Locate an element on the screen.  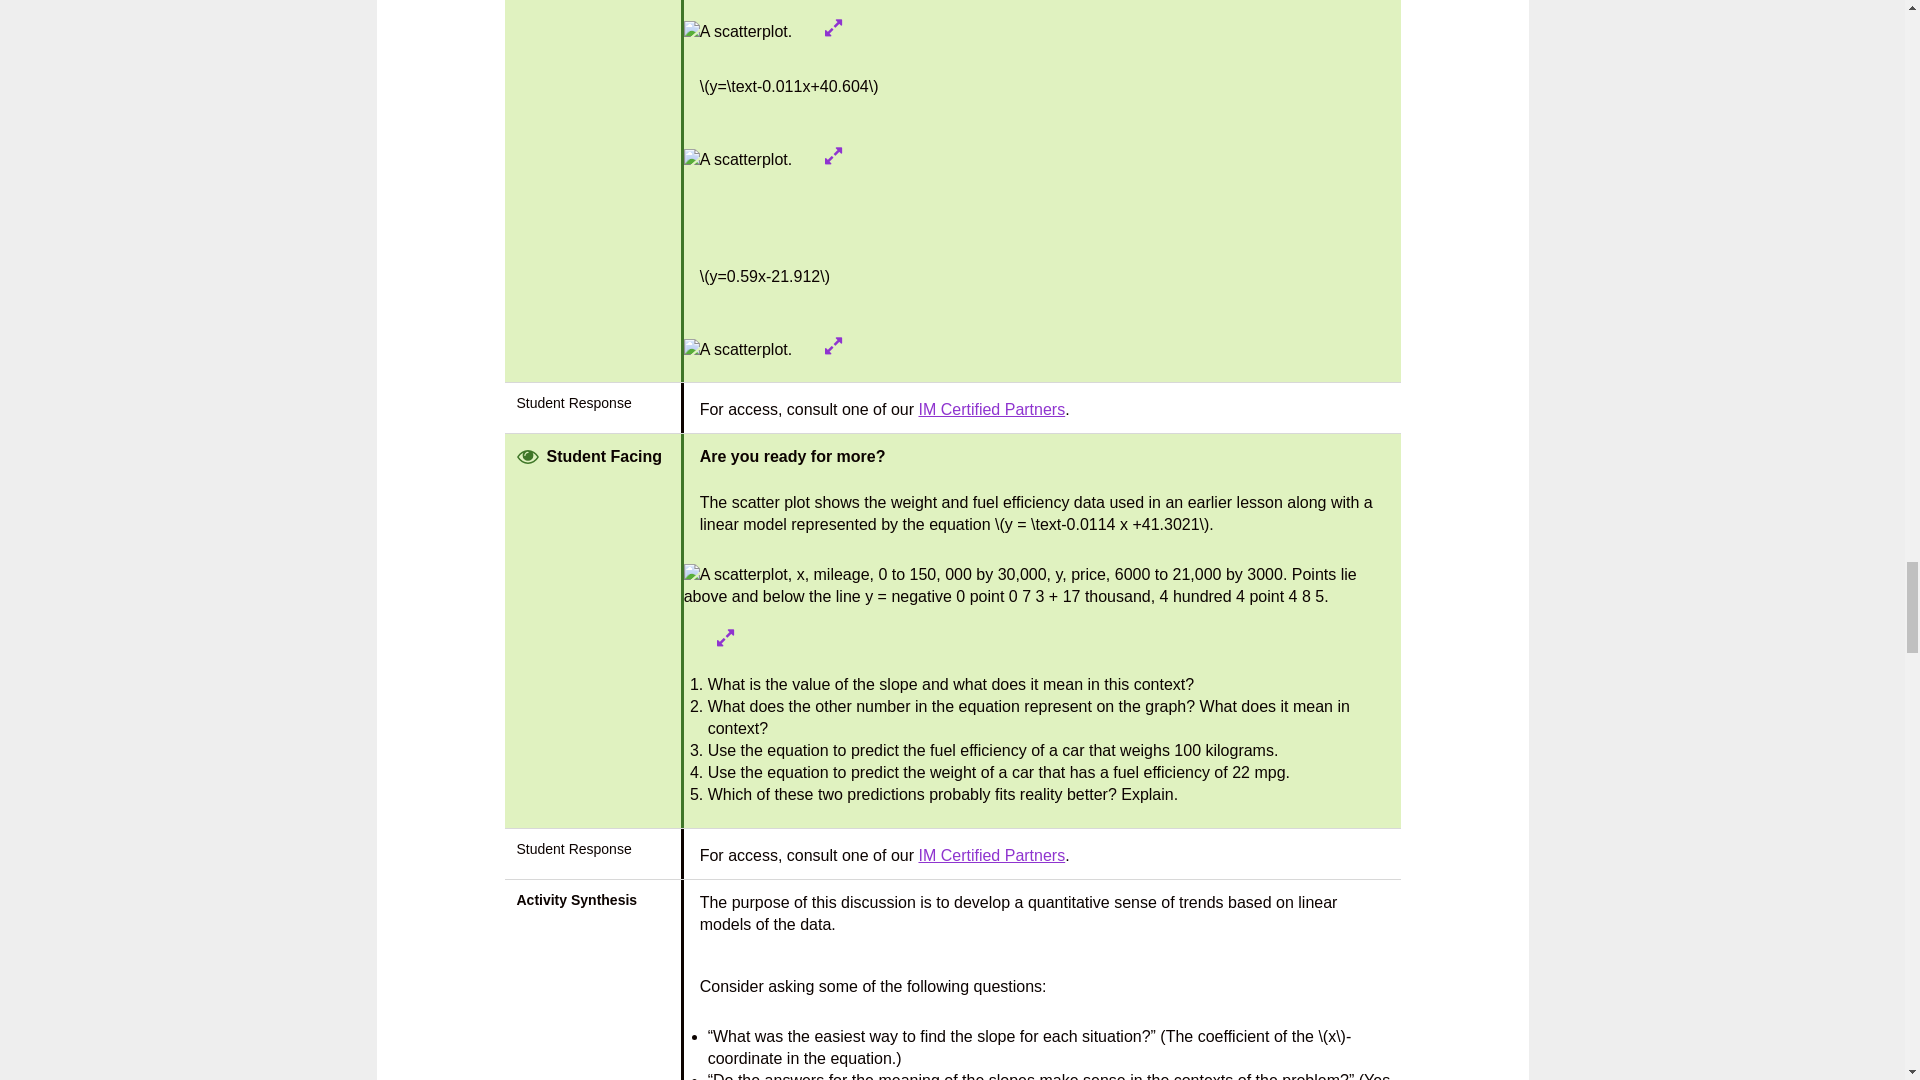
Expand image is located at coordinates (834, 28).